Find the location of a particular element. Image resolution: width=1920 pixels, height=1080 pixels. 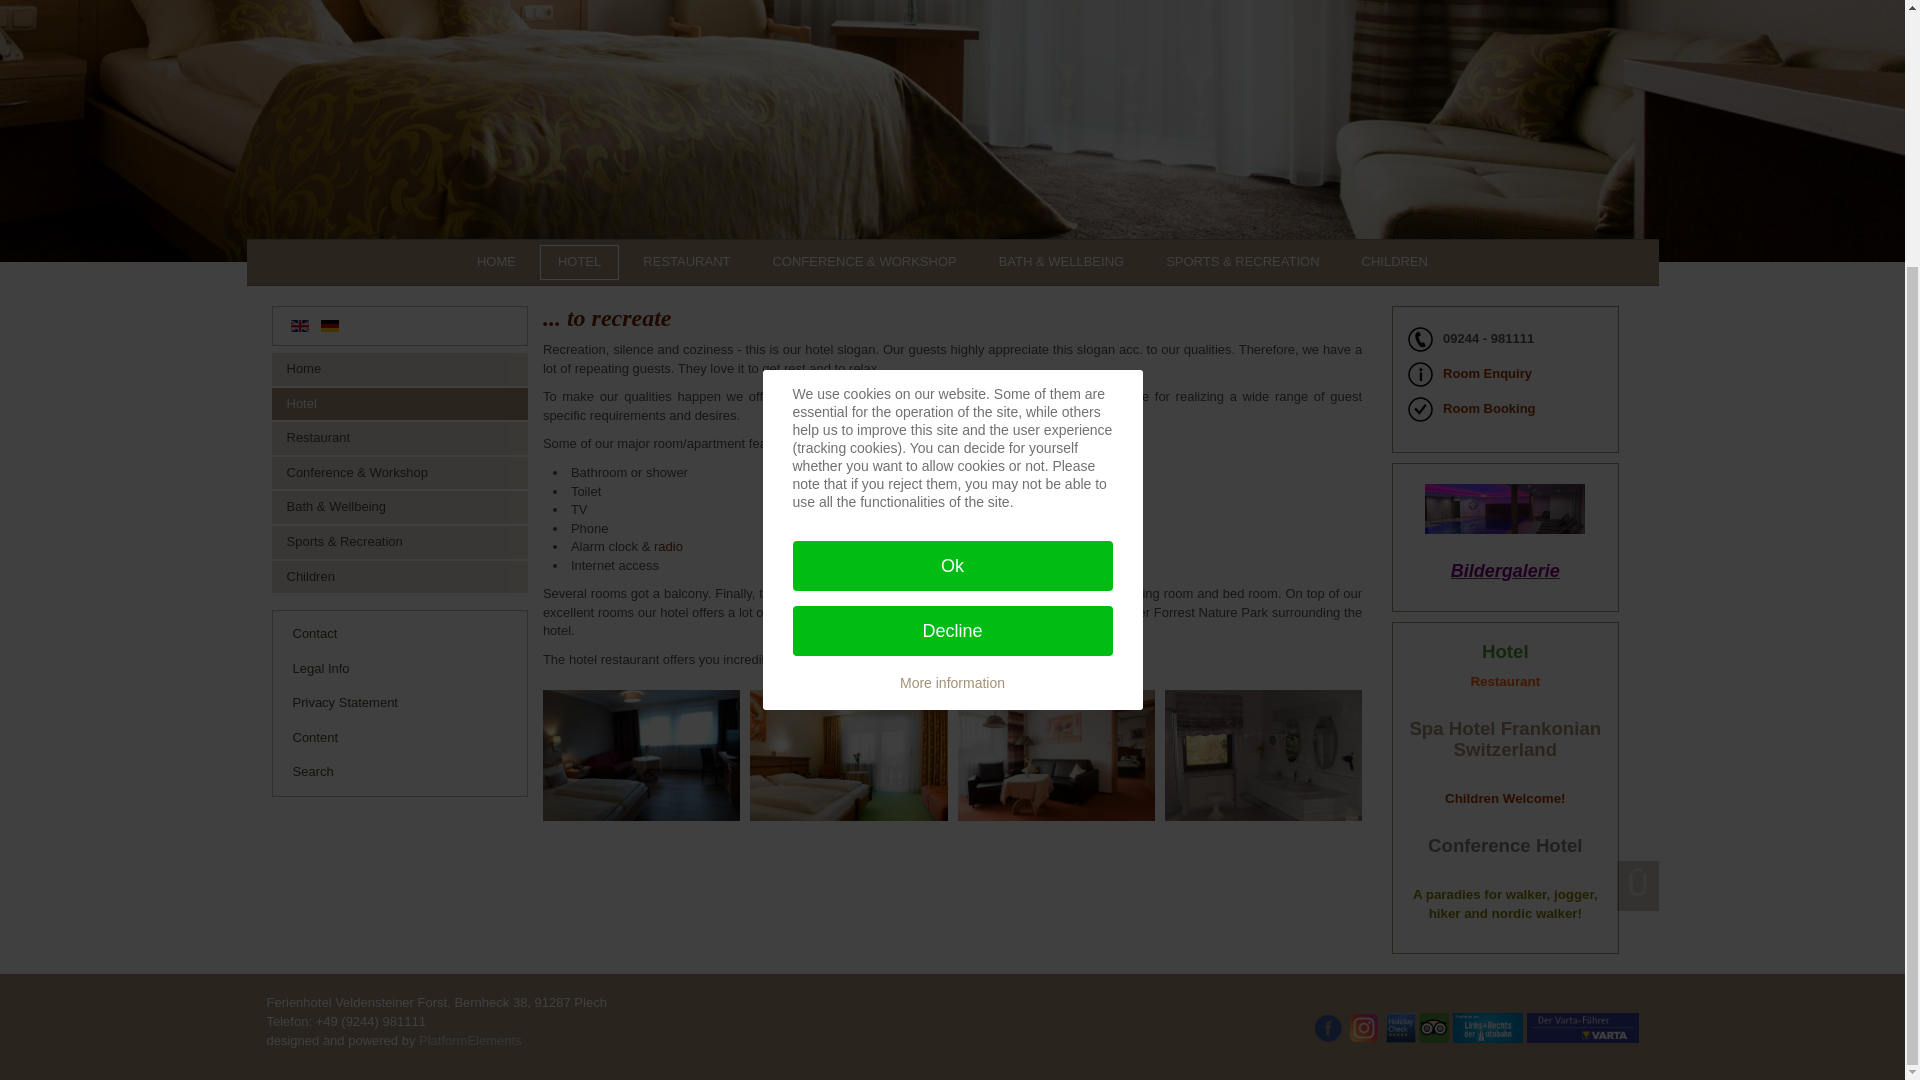

Deutsch is located at coordinates (330, 325).